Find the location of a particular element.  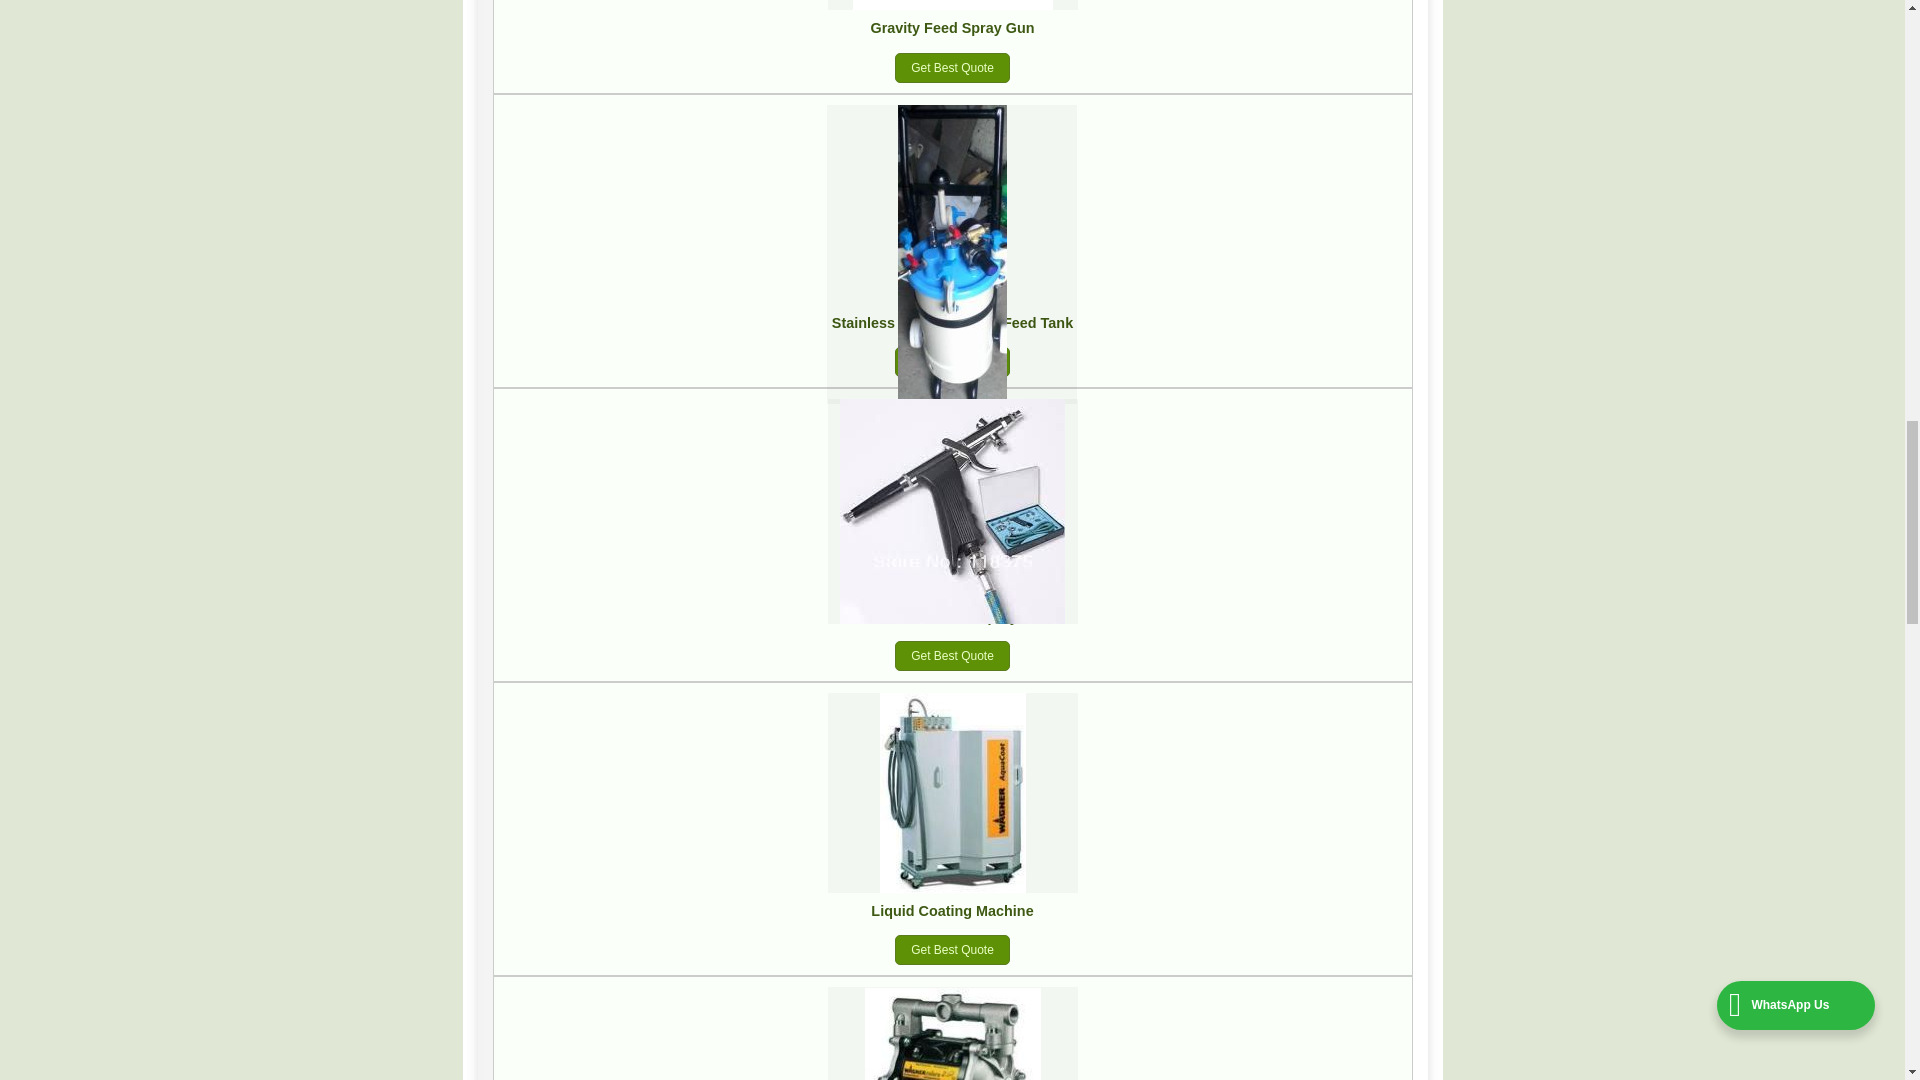

Stainless Steel Pressure Feed Tank is located at coordinates (952, 322).